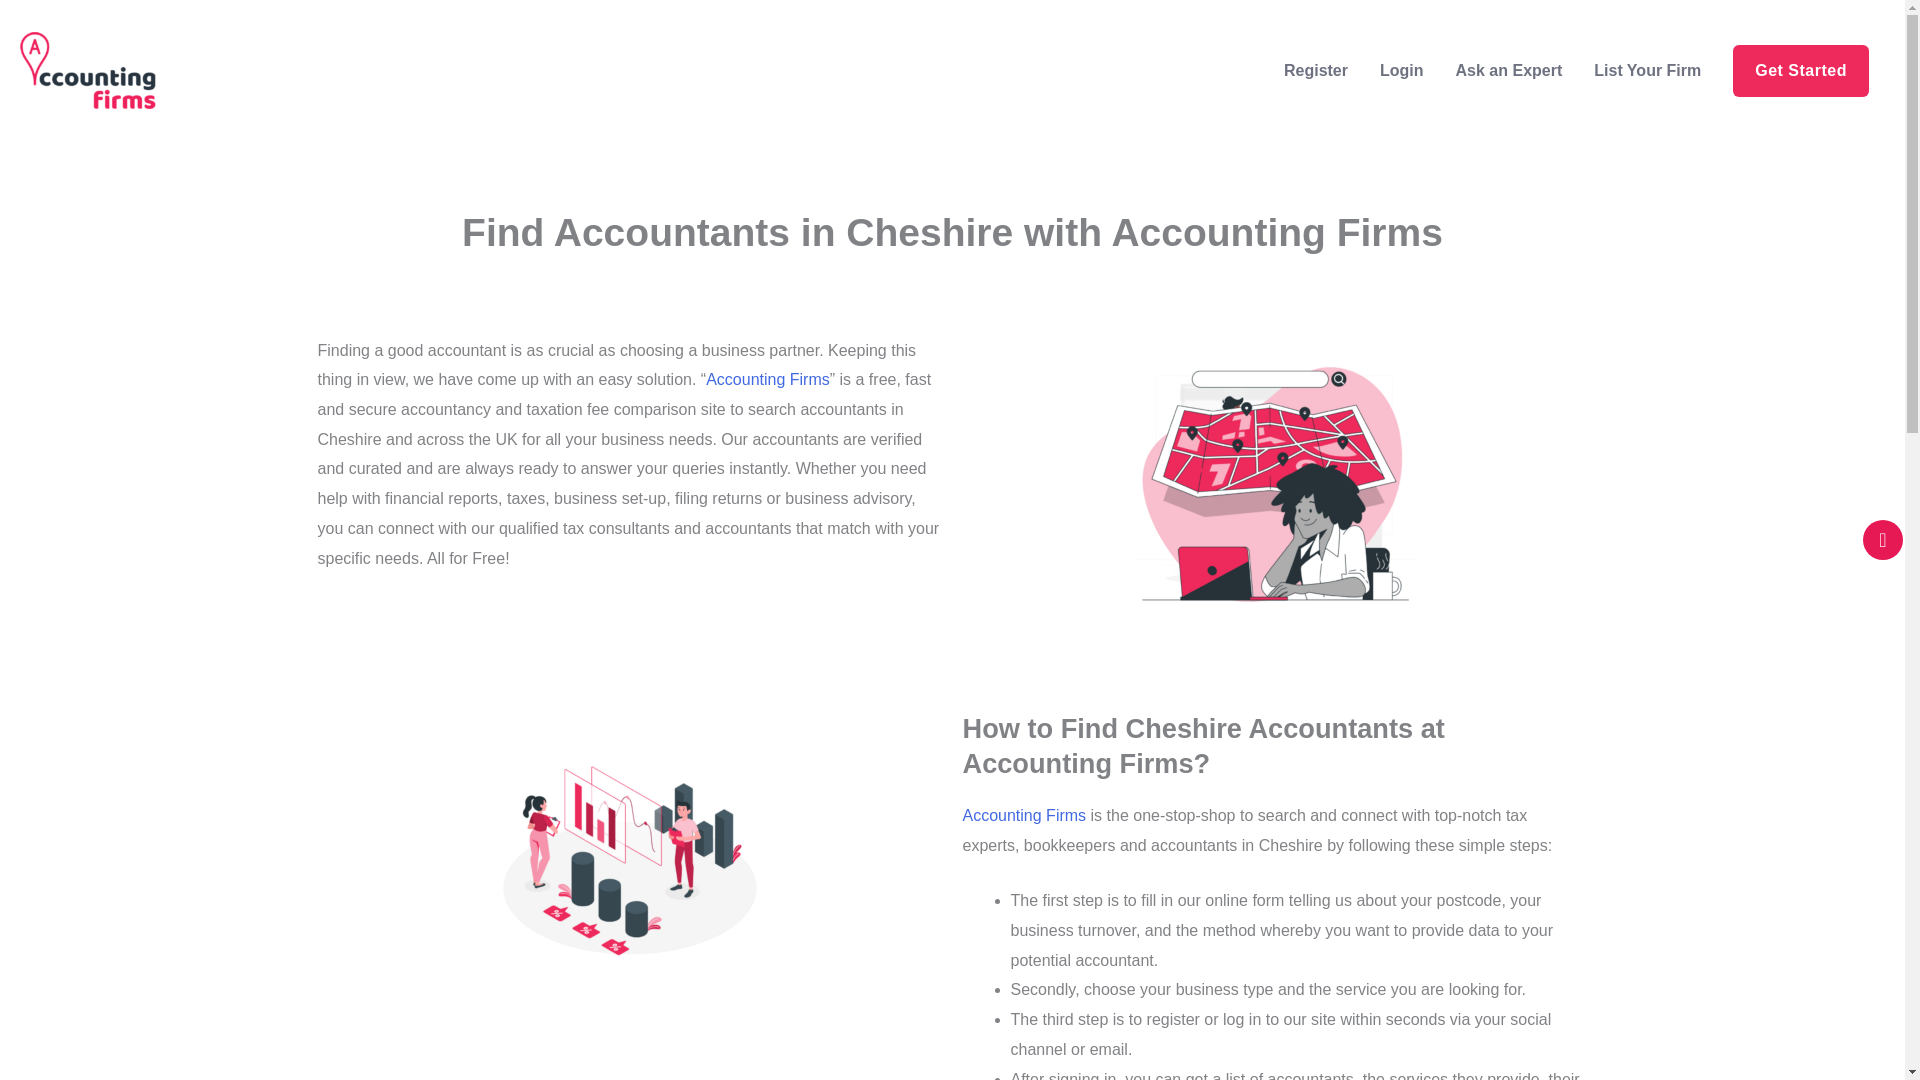 The width and height of the screenshot is (1920, 1080). What do you see at coordinates (768, 379) in the screenshot?
I see `Accounting Firms` at bounding box center [768, 379].